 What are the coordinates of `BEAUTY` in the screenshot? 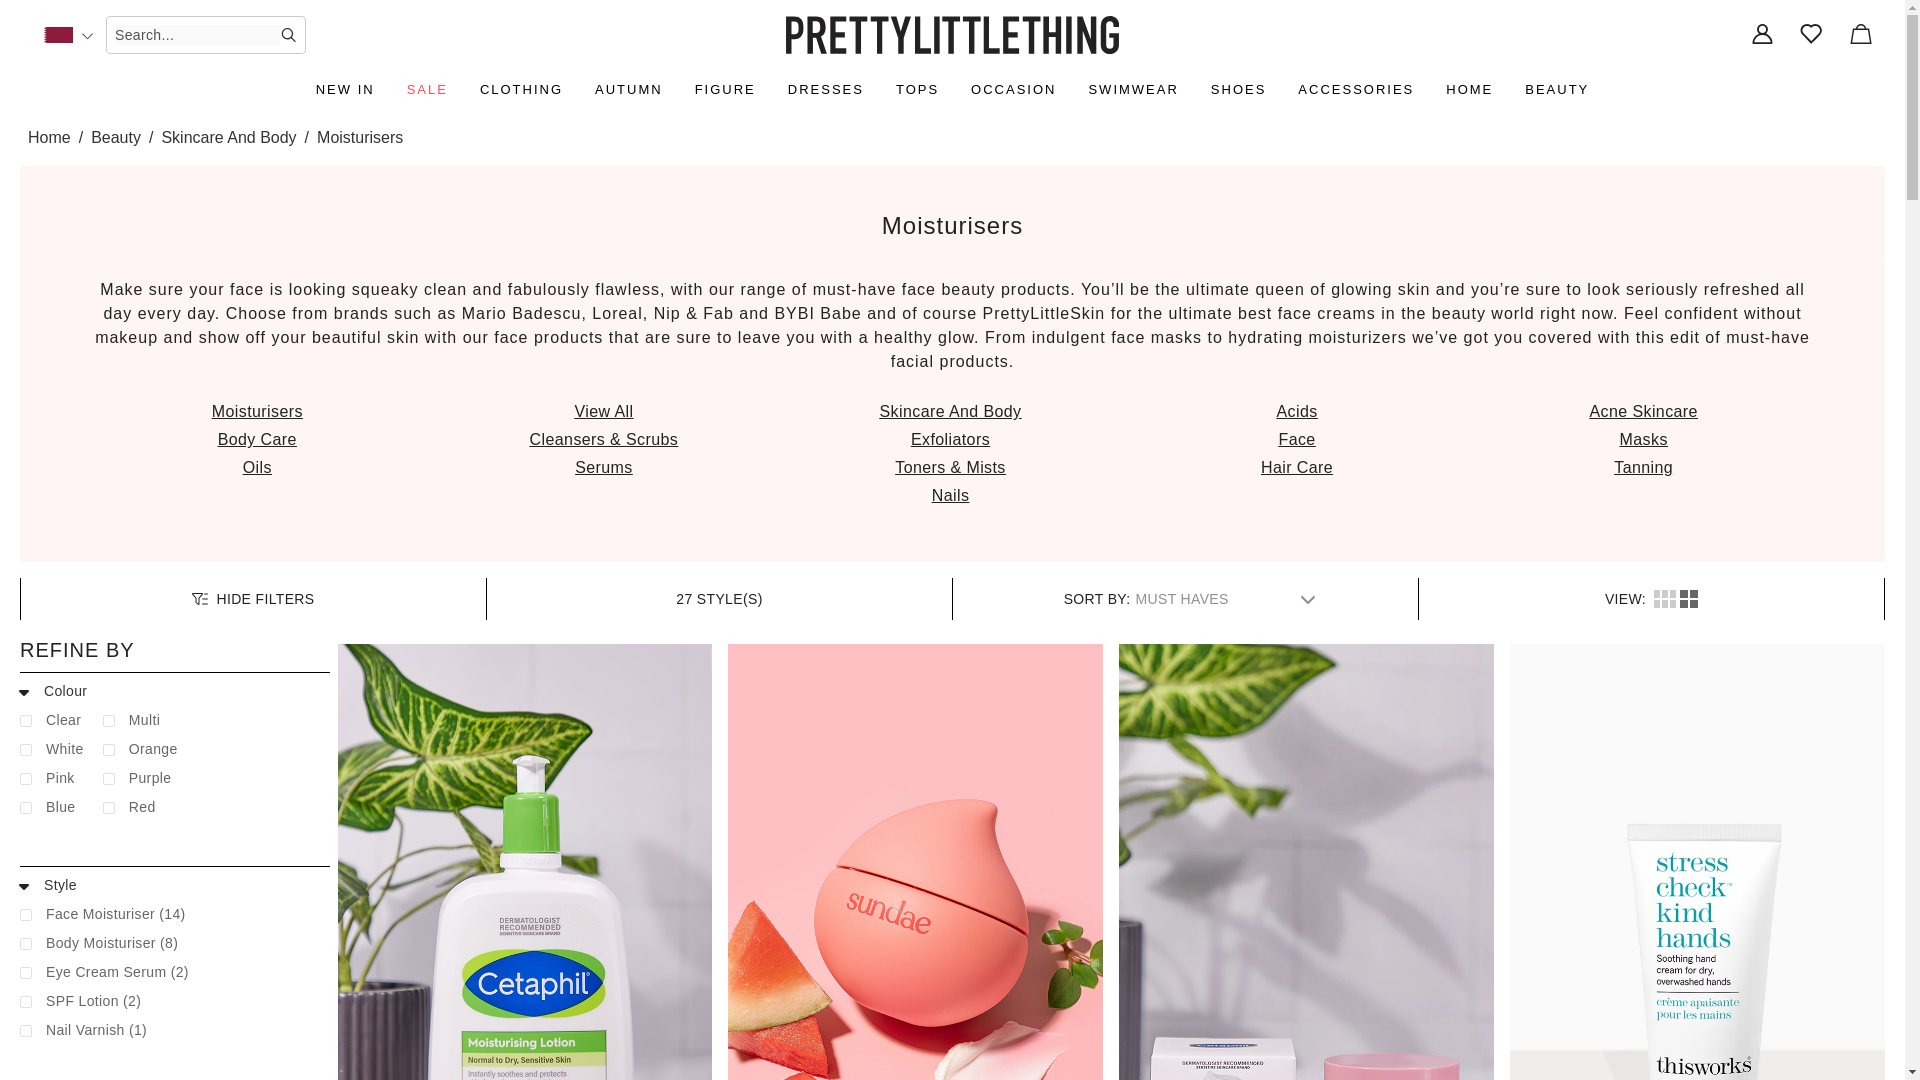 It's located at (1556, 90).